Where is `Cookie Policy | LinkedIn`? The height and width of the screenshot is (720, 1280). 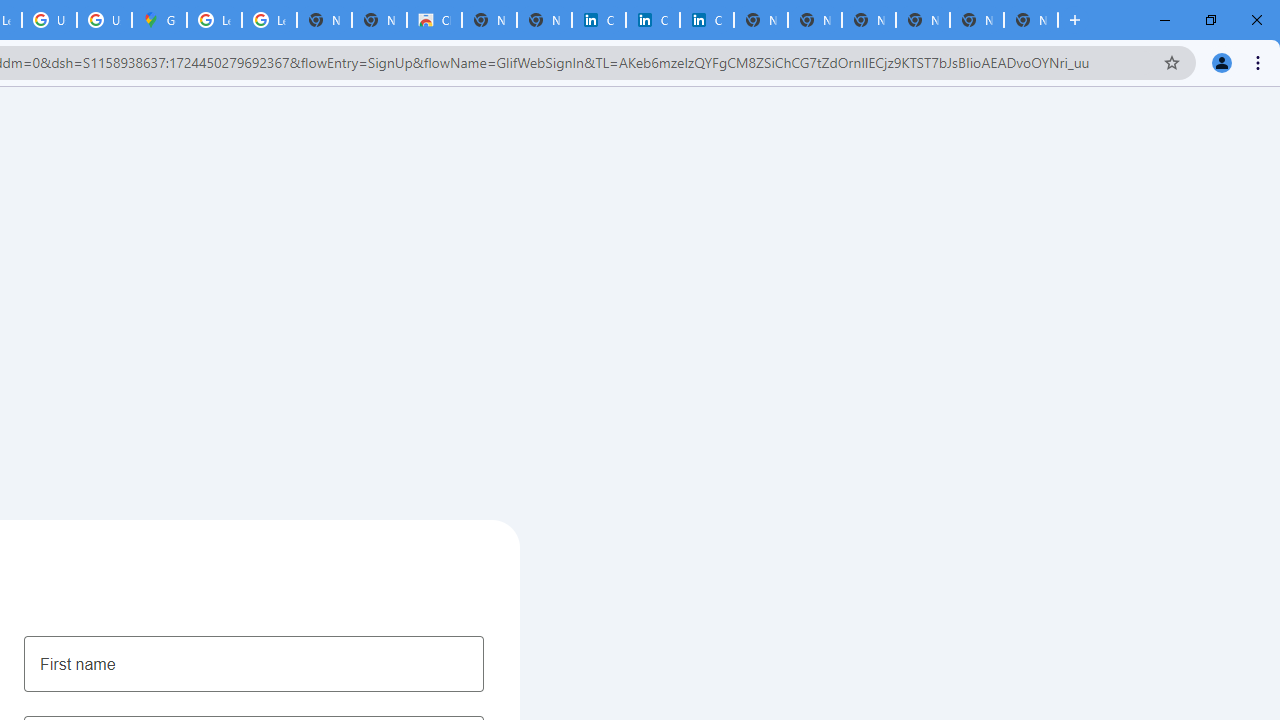 Cookie Policy | LinkedIn is located at coordinates (598, 20).